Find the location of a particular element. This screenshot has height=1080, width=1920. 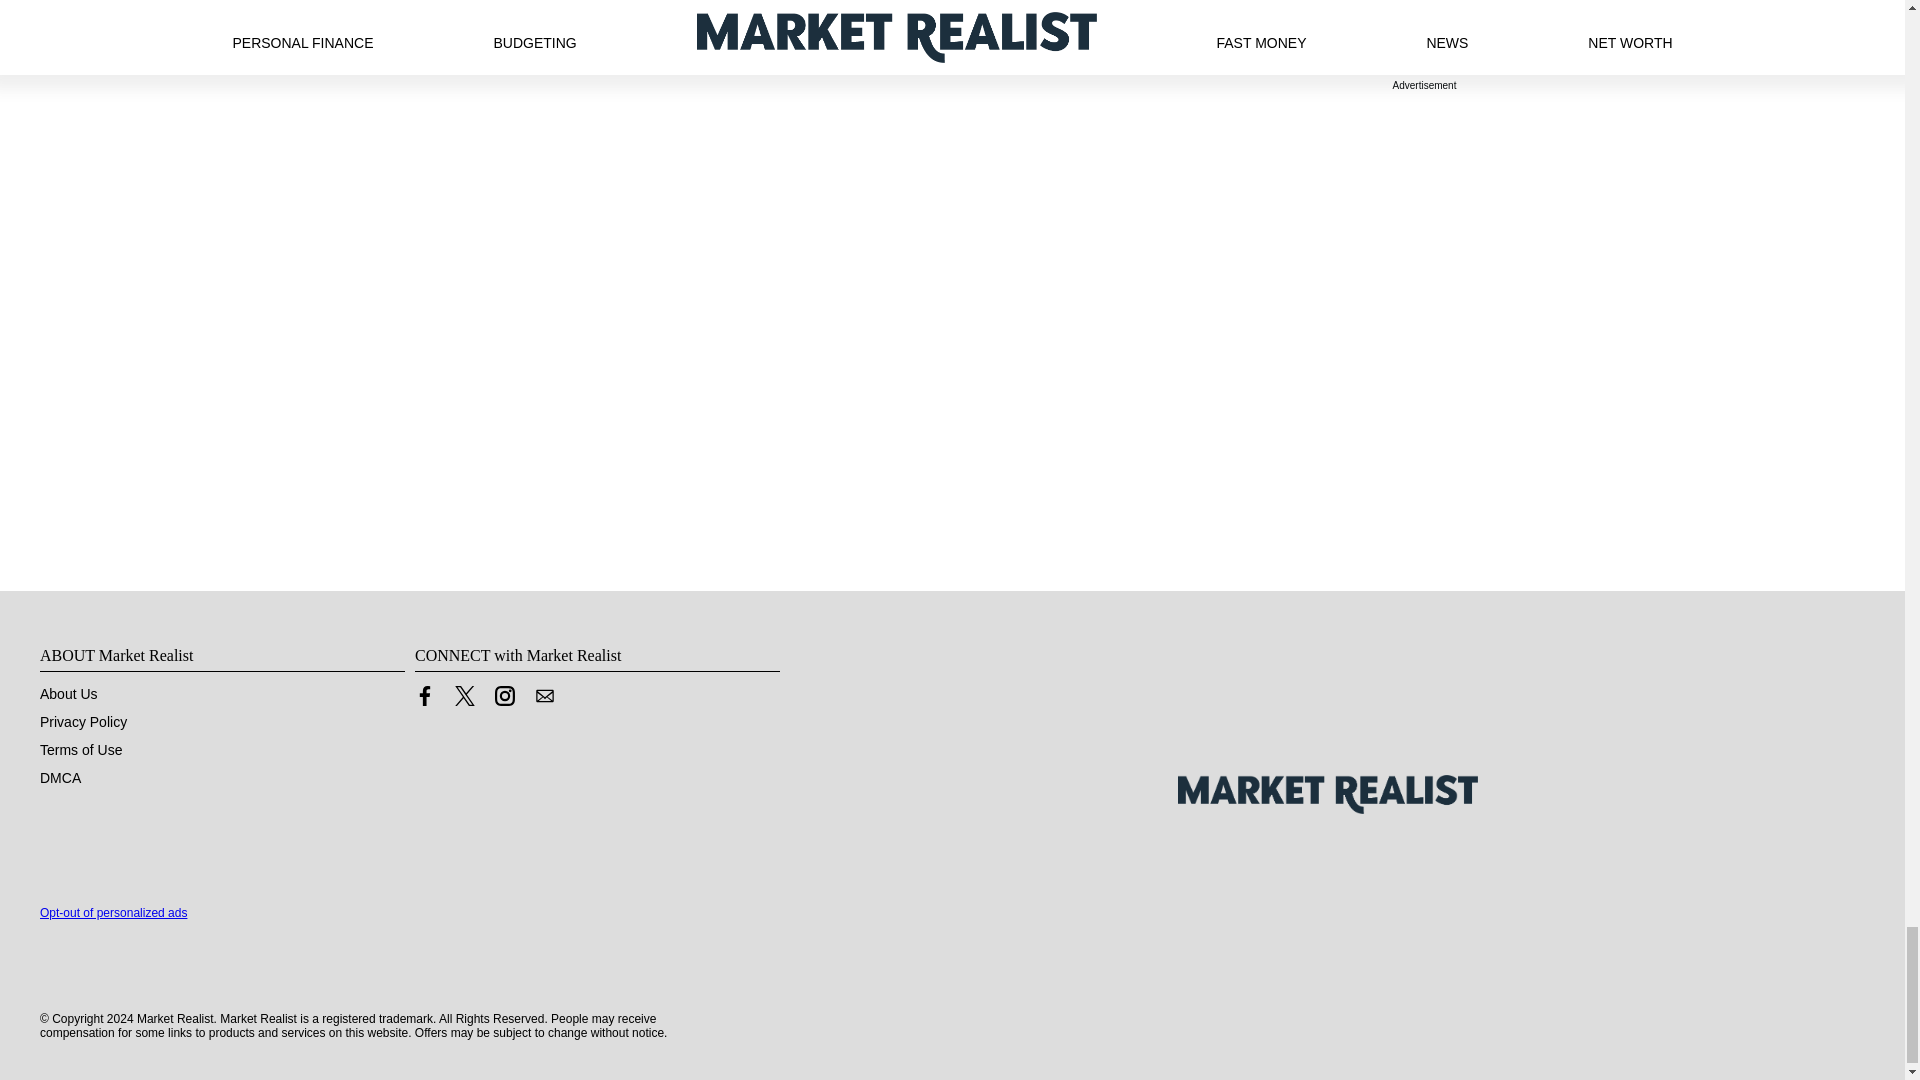

Privacy Policy is located at coordinates (83, 722).